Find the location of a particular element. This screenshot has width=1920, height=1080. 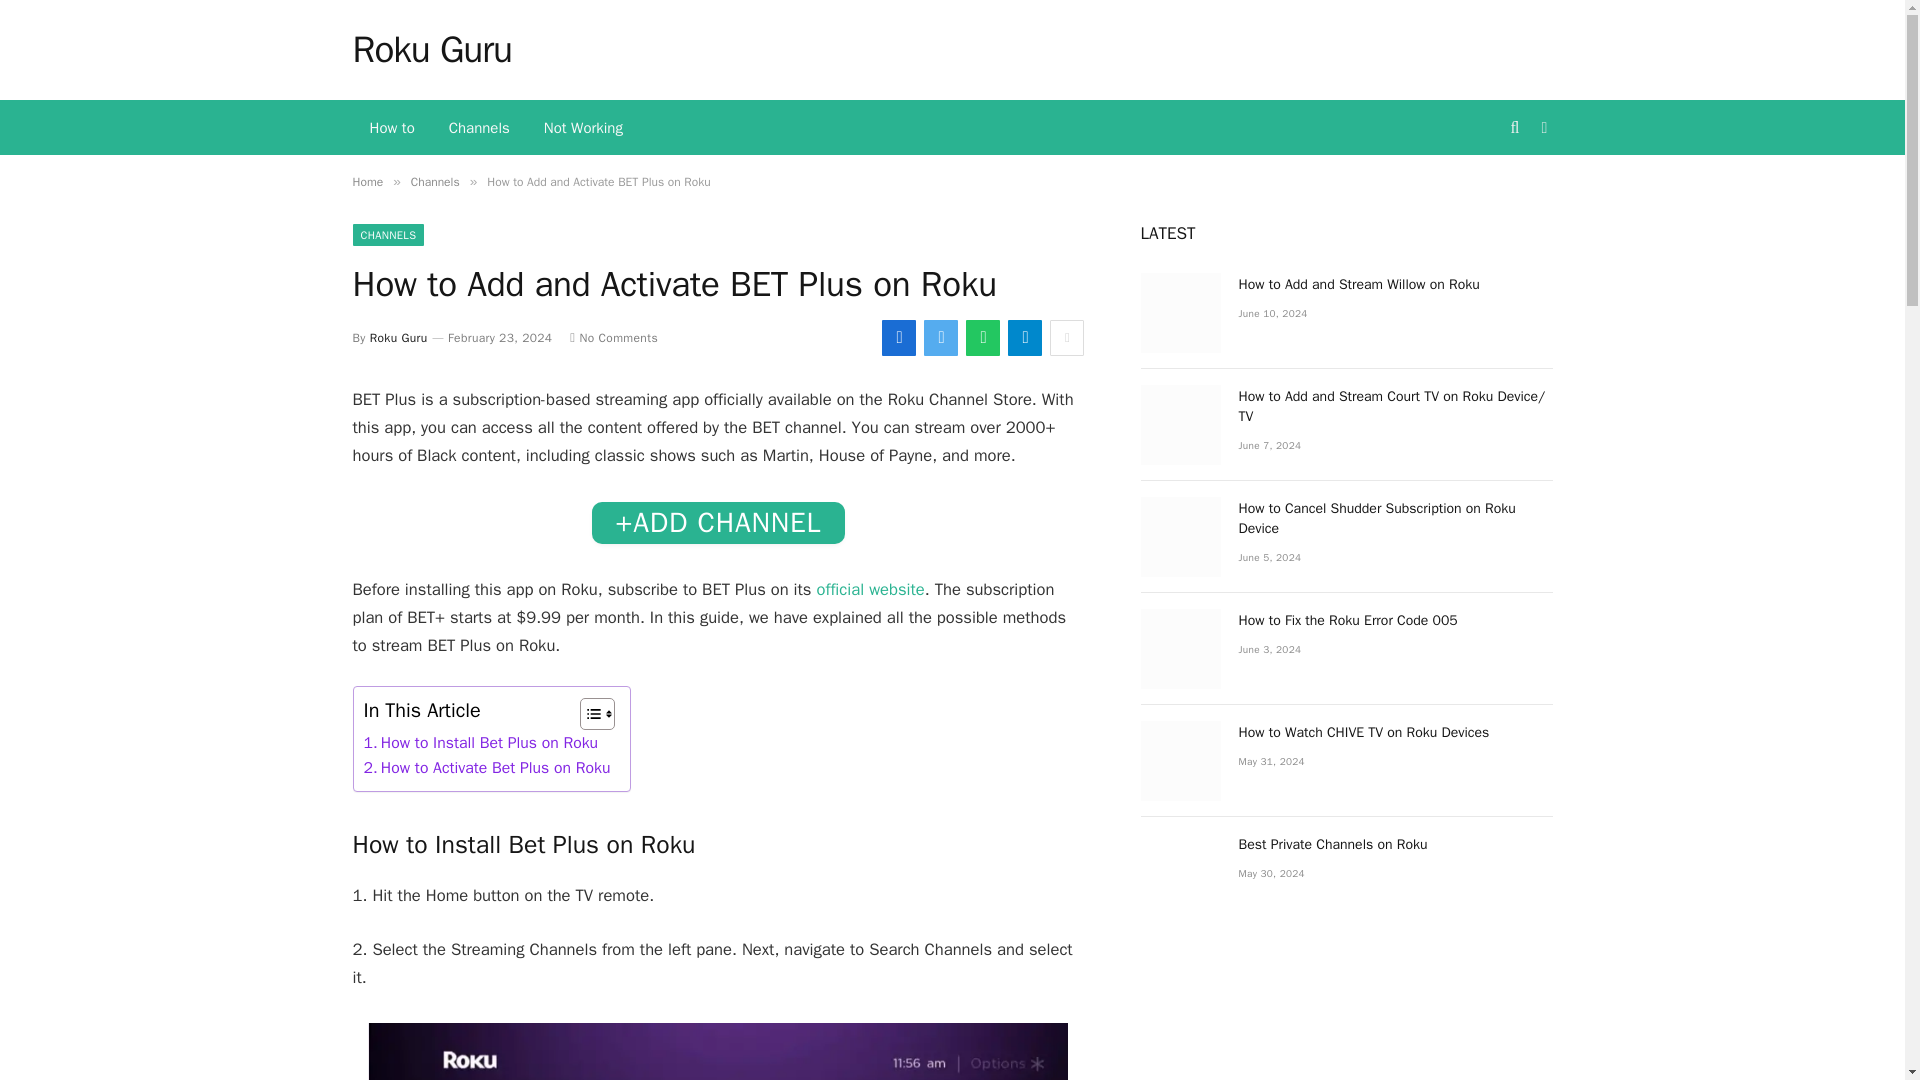

official website is located at coordinates (870, 589).